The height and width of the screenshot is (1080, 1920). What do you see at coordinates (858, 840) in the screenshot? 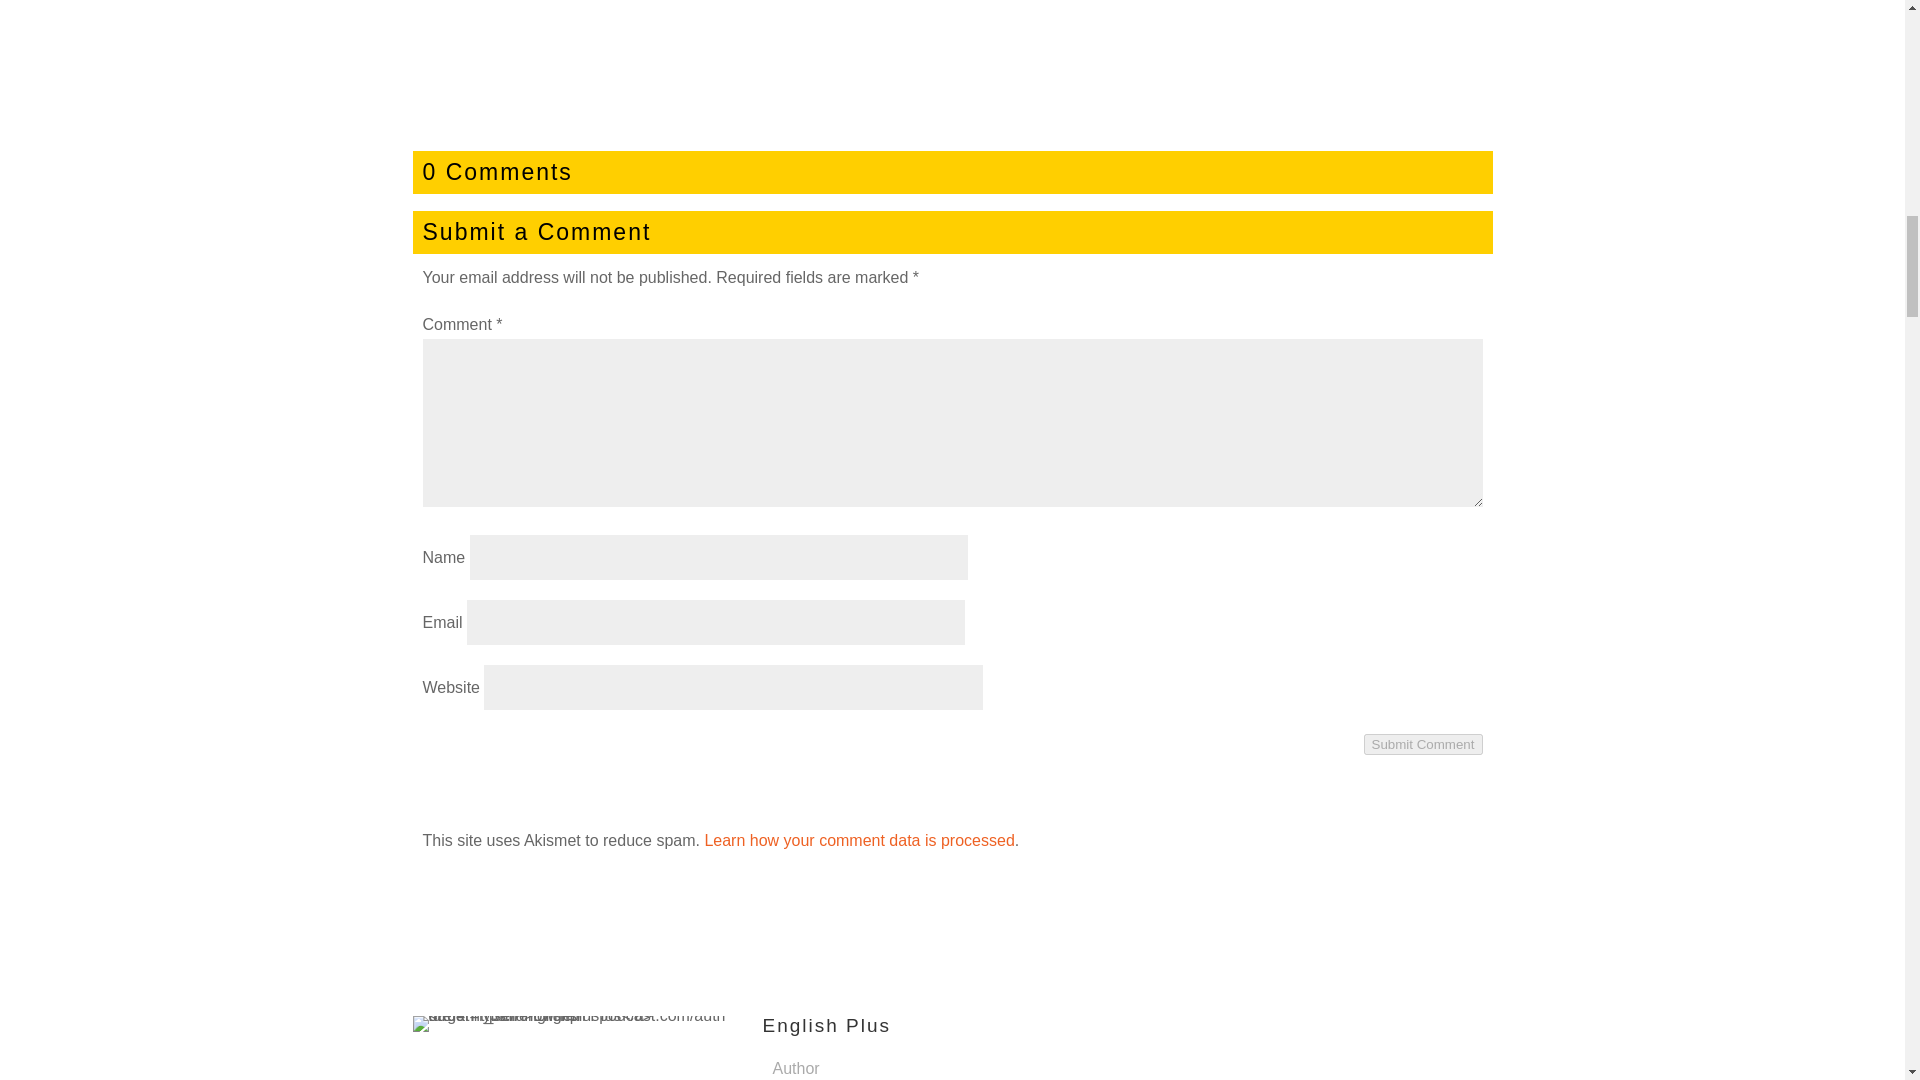
I see `Learn how your comment data is processed` at bounding box center [858, 840].